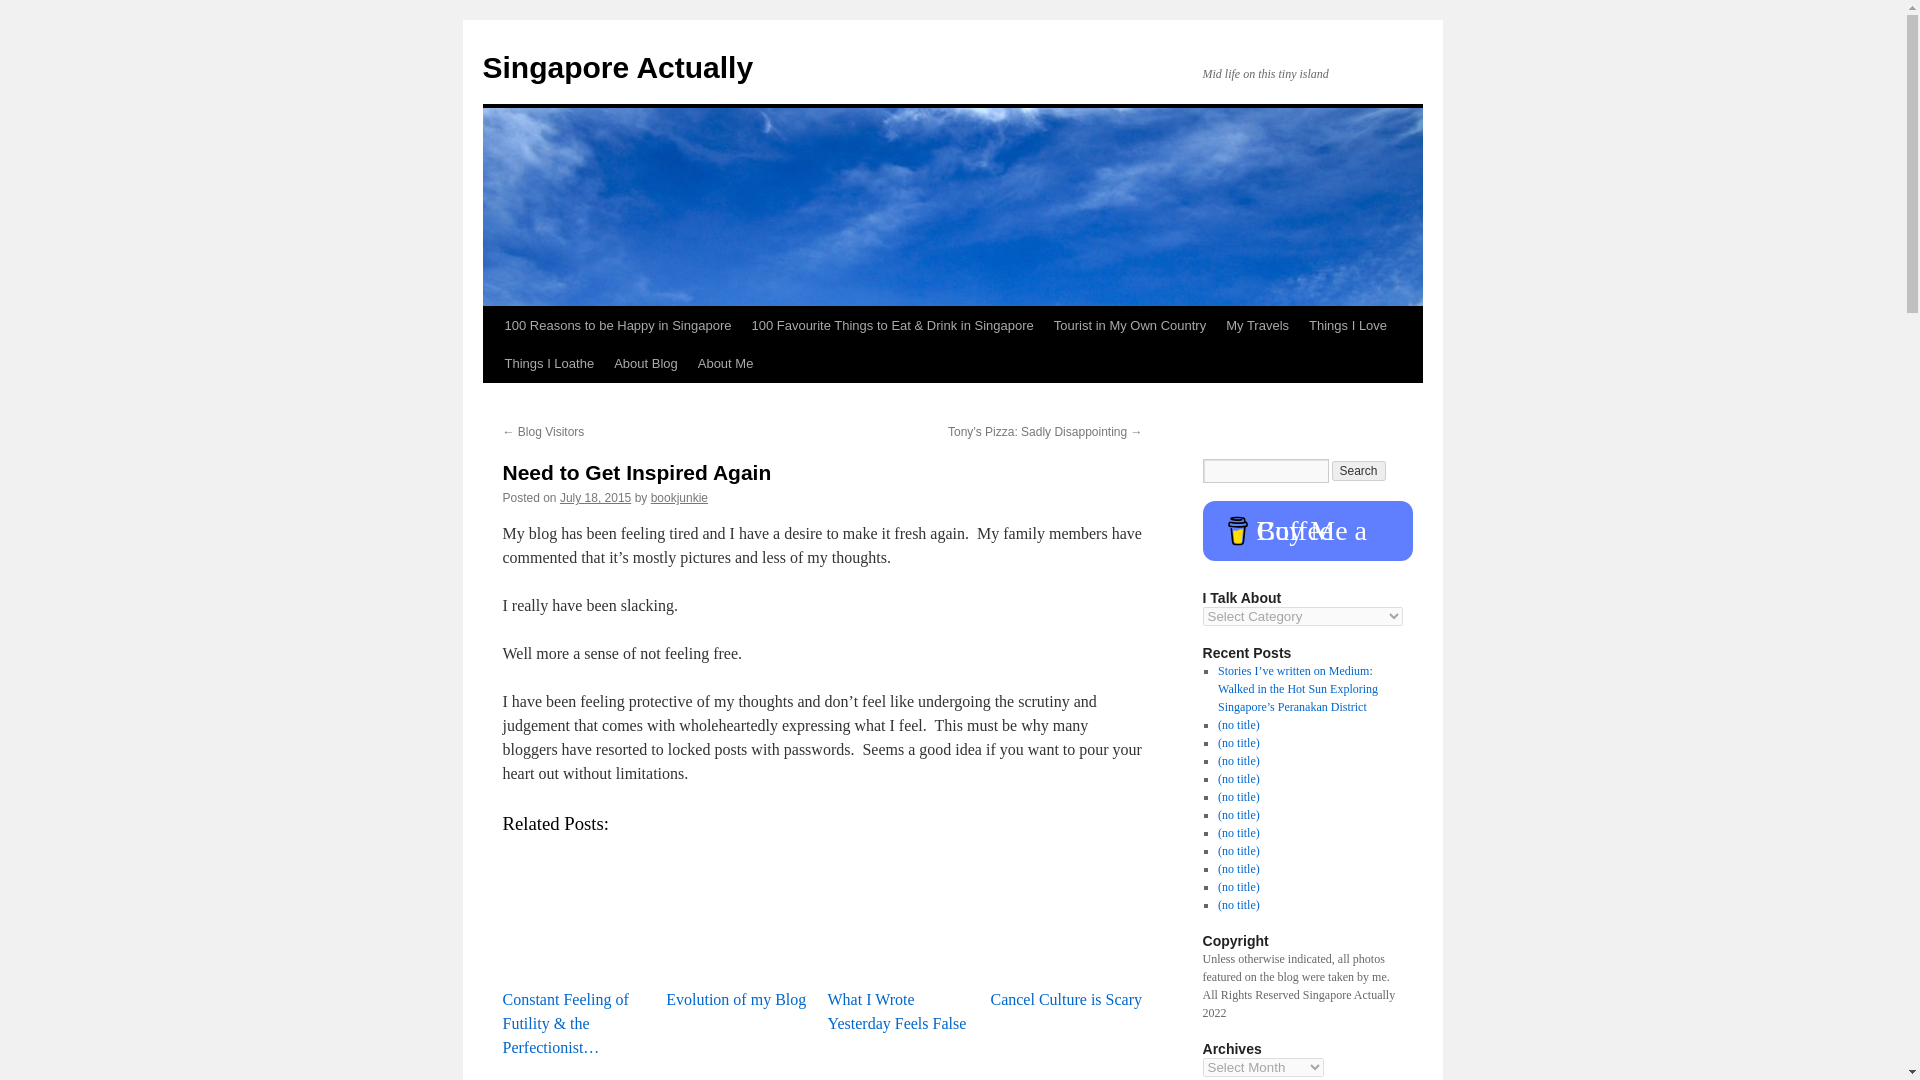 This screenshot has width=1920, height=1080. I want to click on Singapore Actually, so click(616, 67).